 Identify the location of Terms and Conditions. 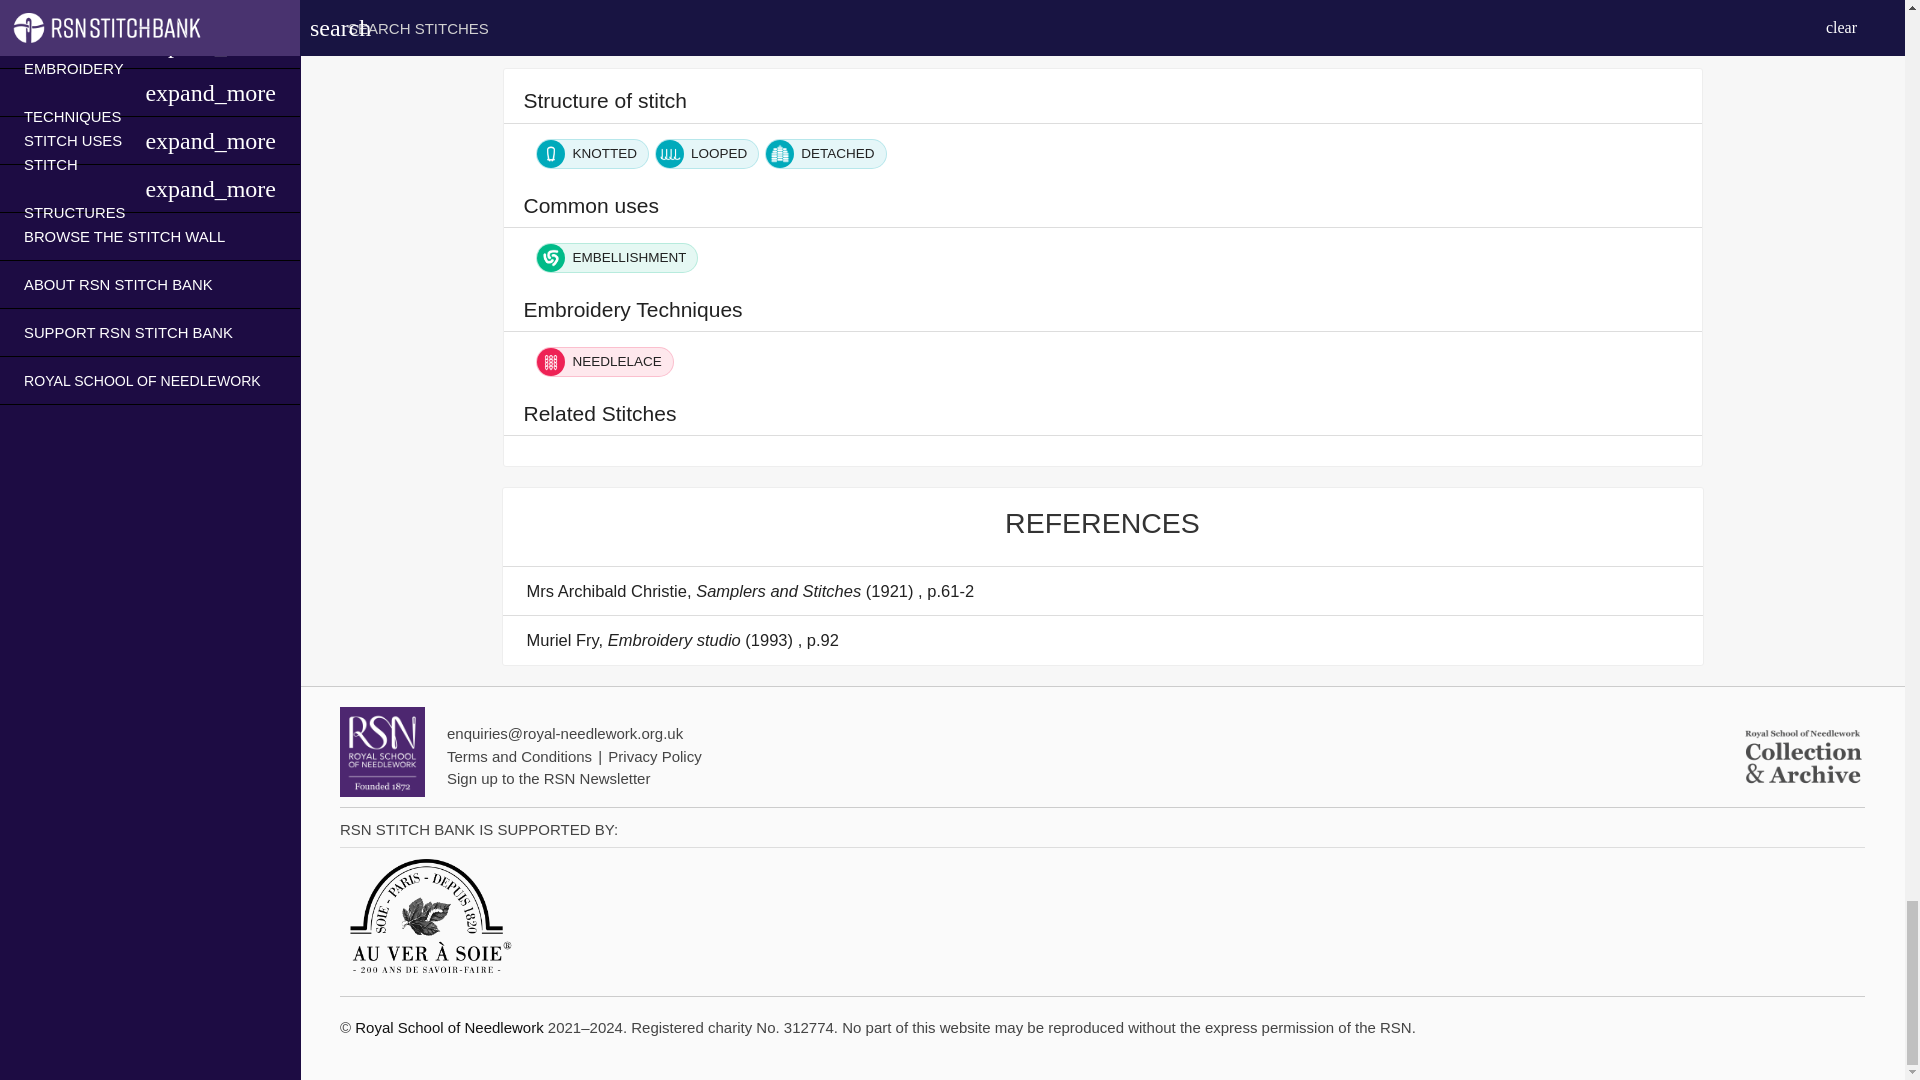
(519, 756).